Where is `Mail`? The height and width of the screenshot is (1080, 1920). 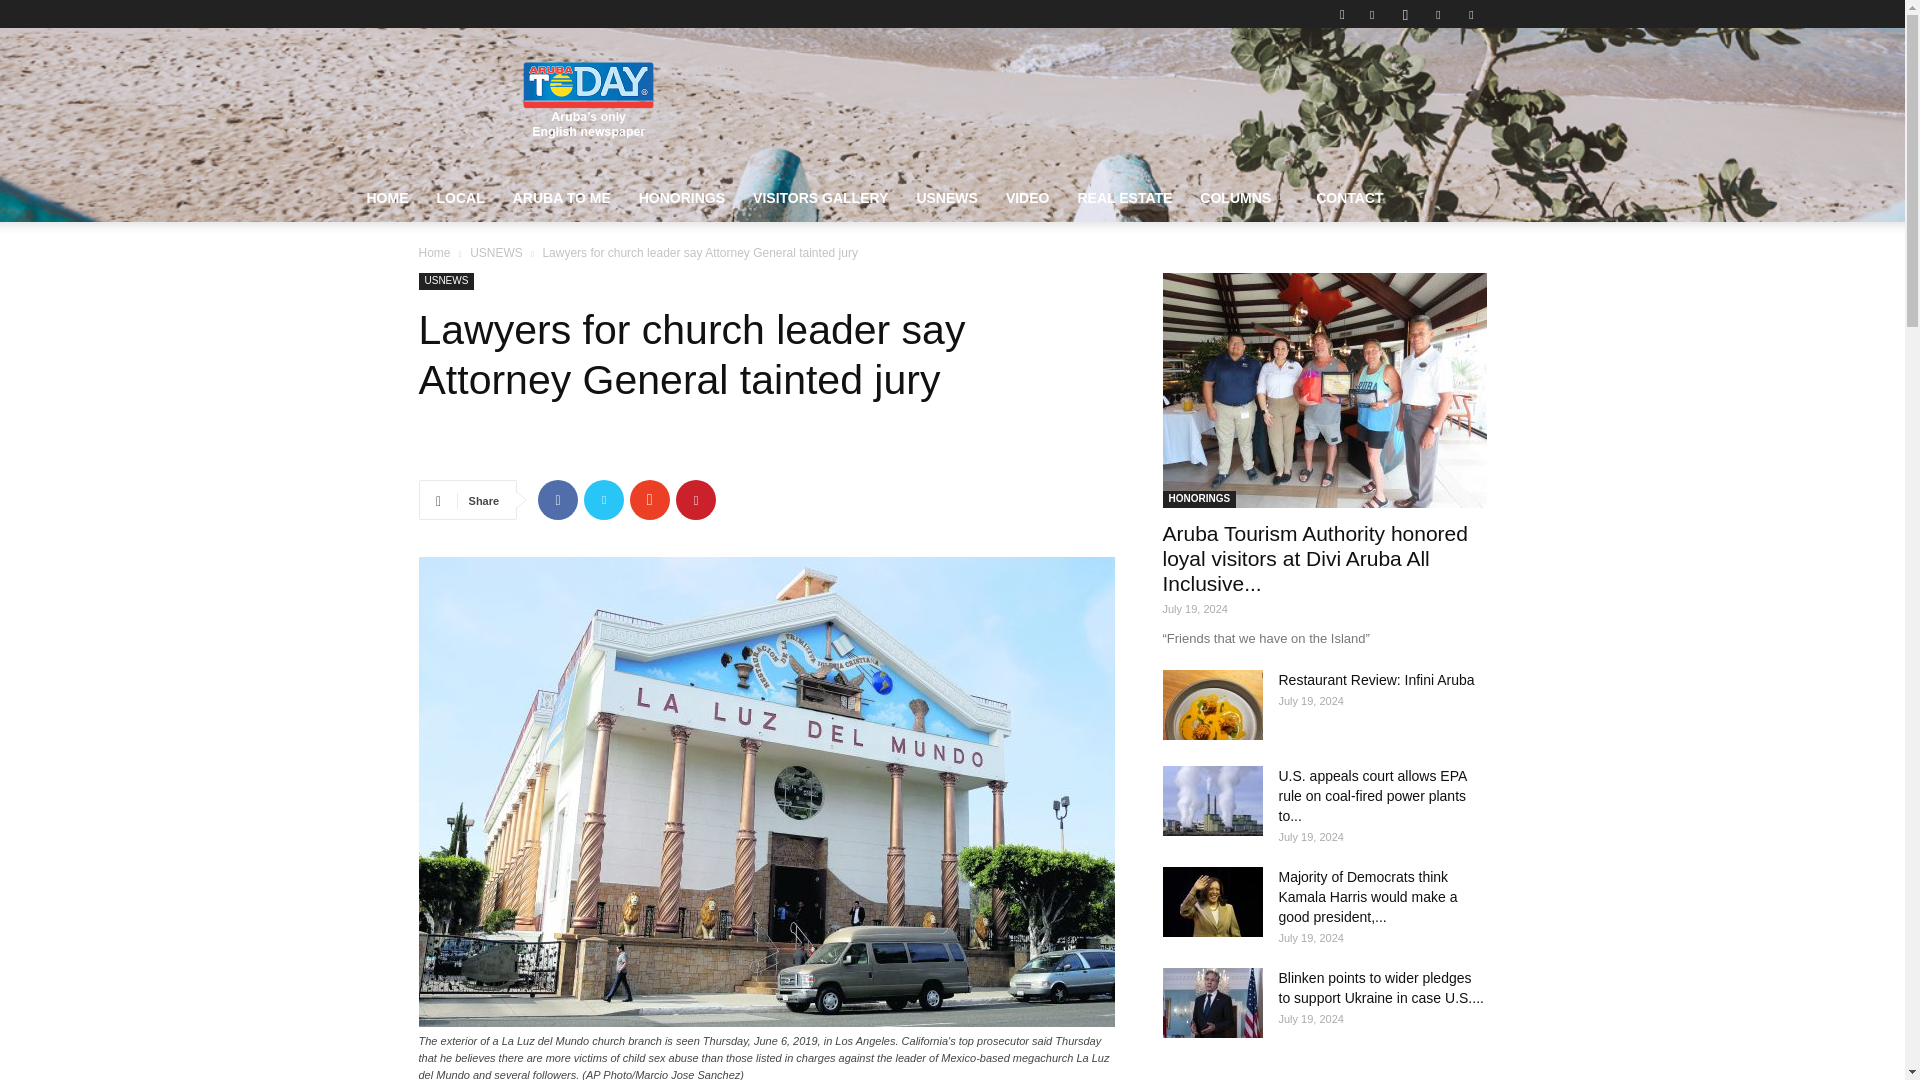 Mail is located at coordinates (1438, 14).